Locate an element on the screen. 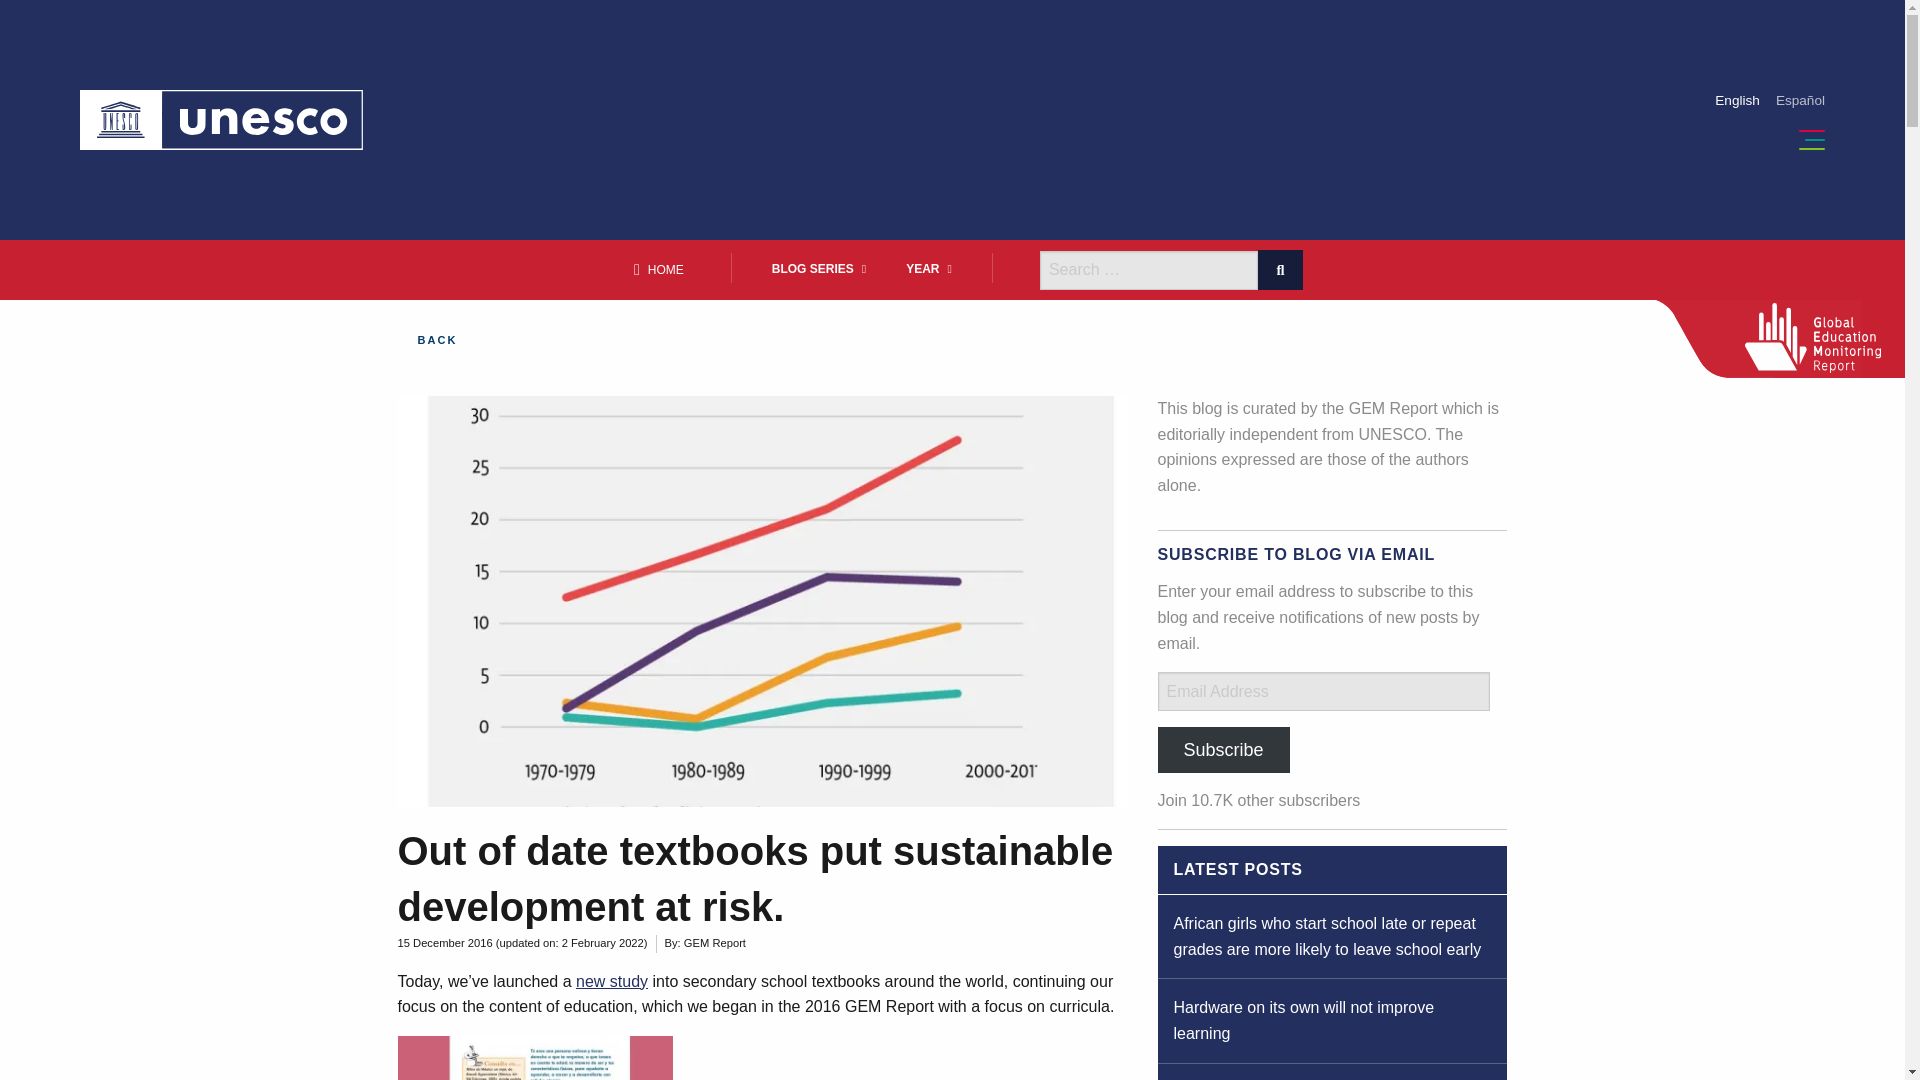 Image resolution: width=1920 pixels, height=1080 pixels. HOME is located at coordinates (662, 270).